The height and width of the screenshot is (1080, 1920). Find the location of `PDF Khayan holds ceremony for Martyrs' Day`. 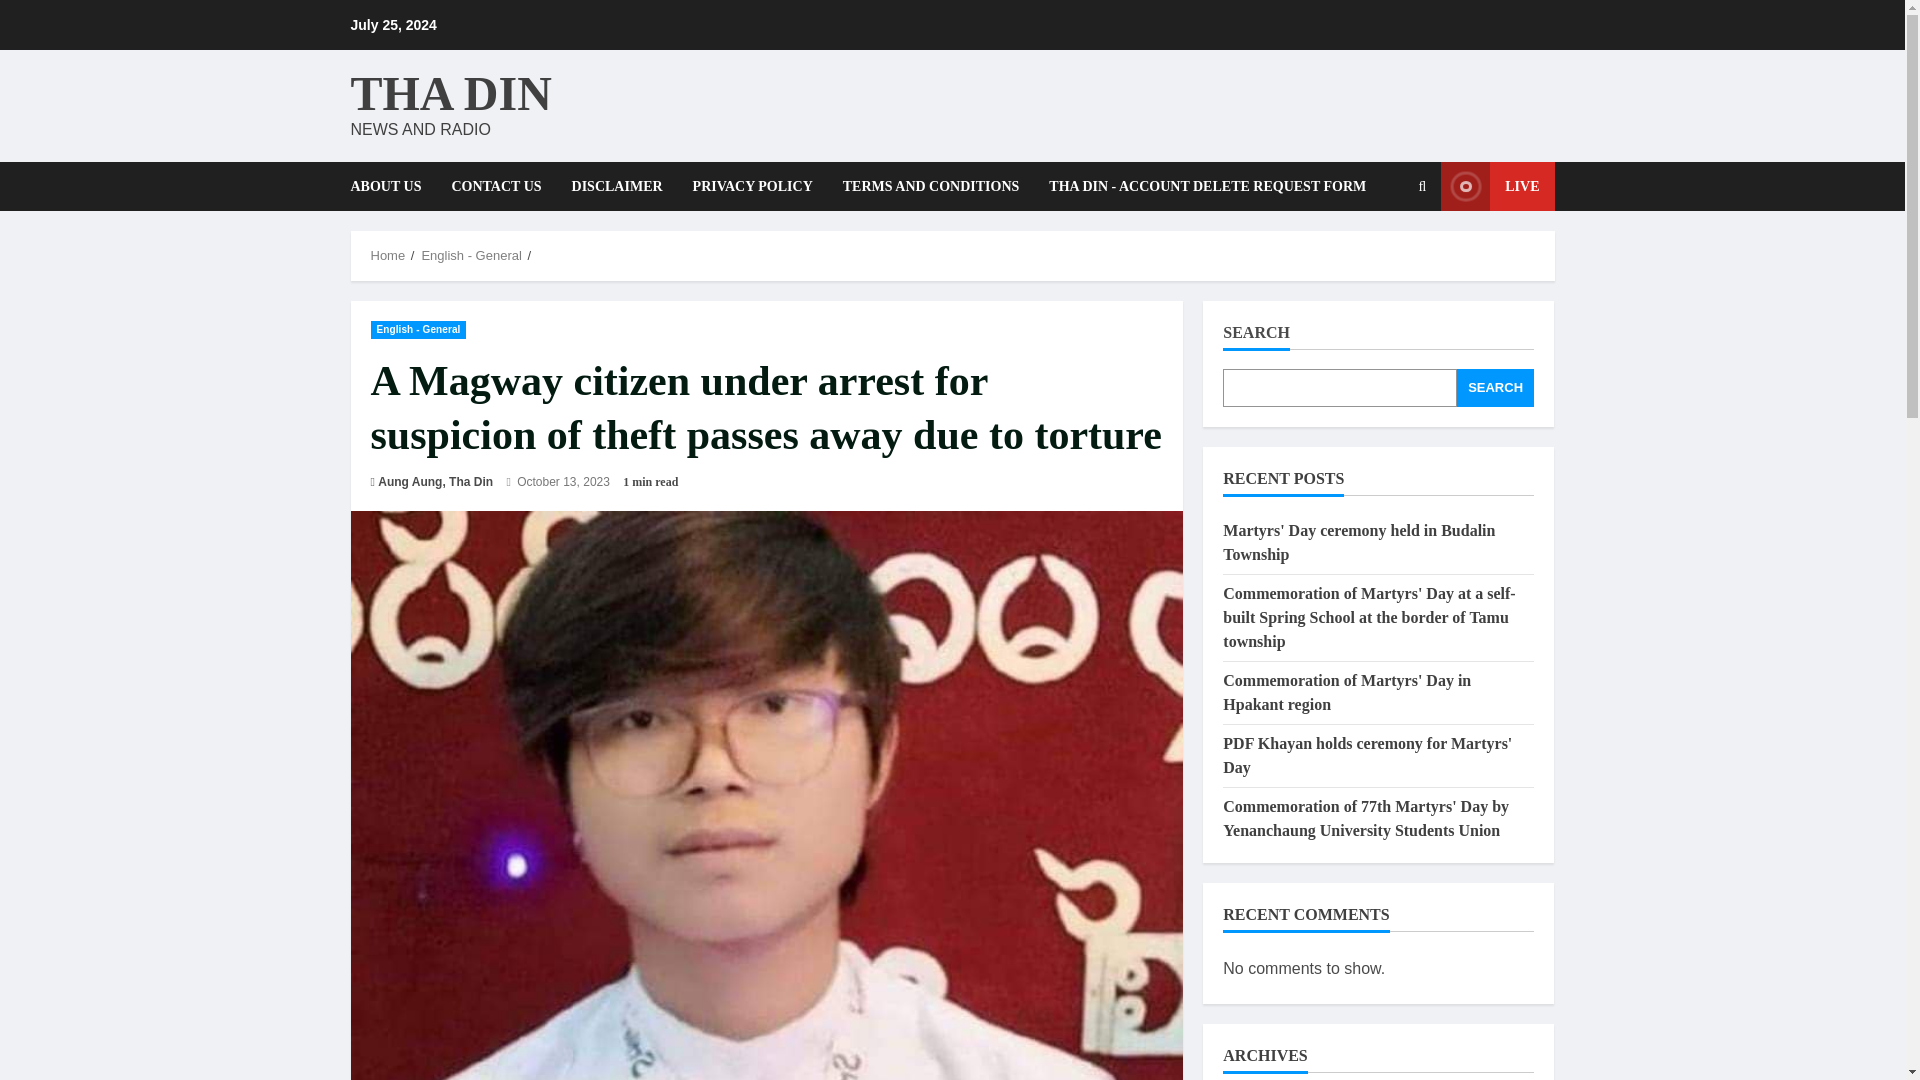

PDF Khayan holds ceremony for Martyrs' Day is located at coordinates (1368, 756).